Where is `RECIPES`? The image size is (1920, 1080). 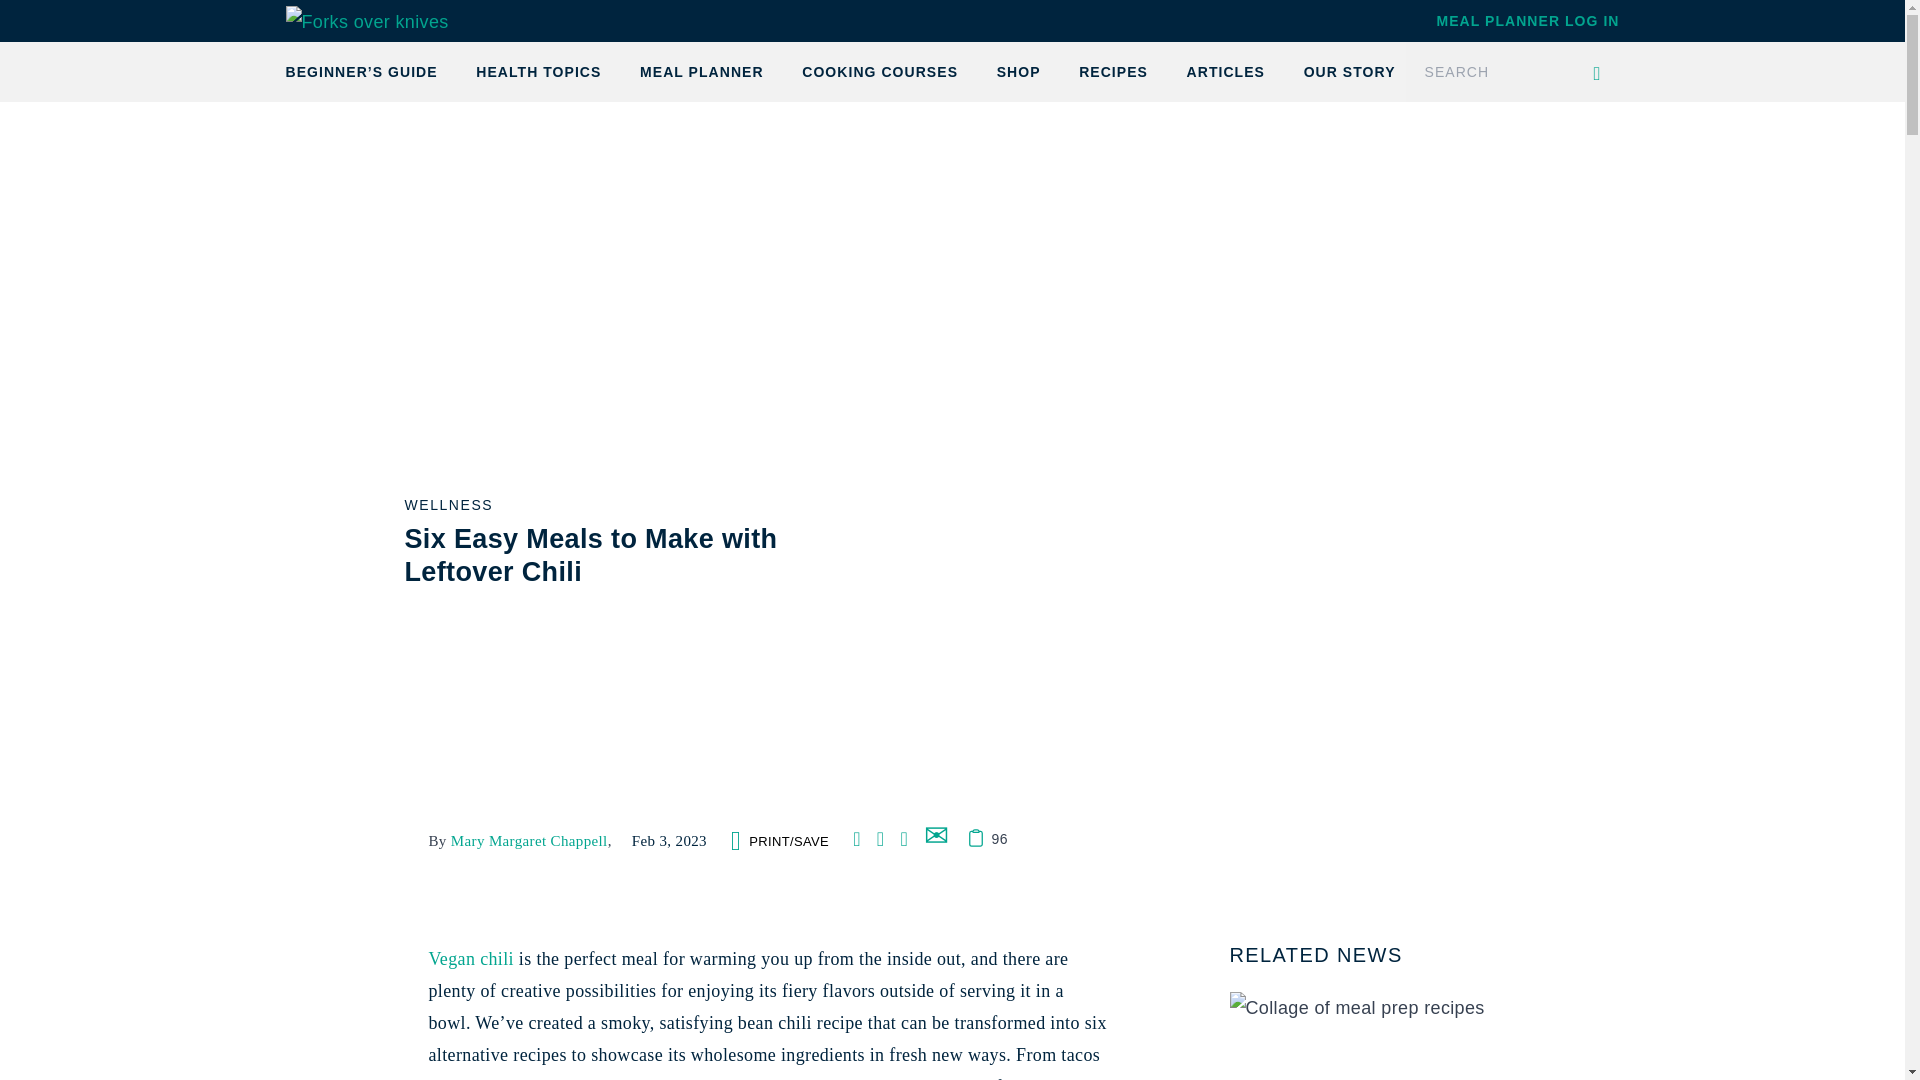
RECIPES is located at coordinates (1114, 72).